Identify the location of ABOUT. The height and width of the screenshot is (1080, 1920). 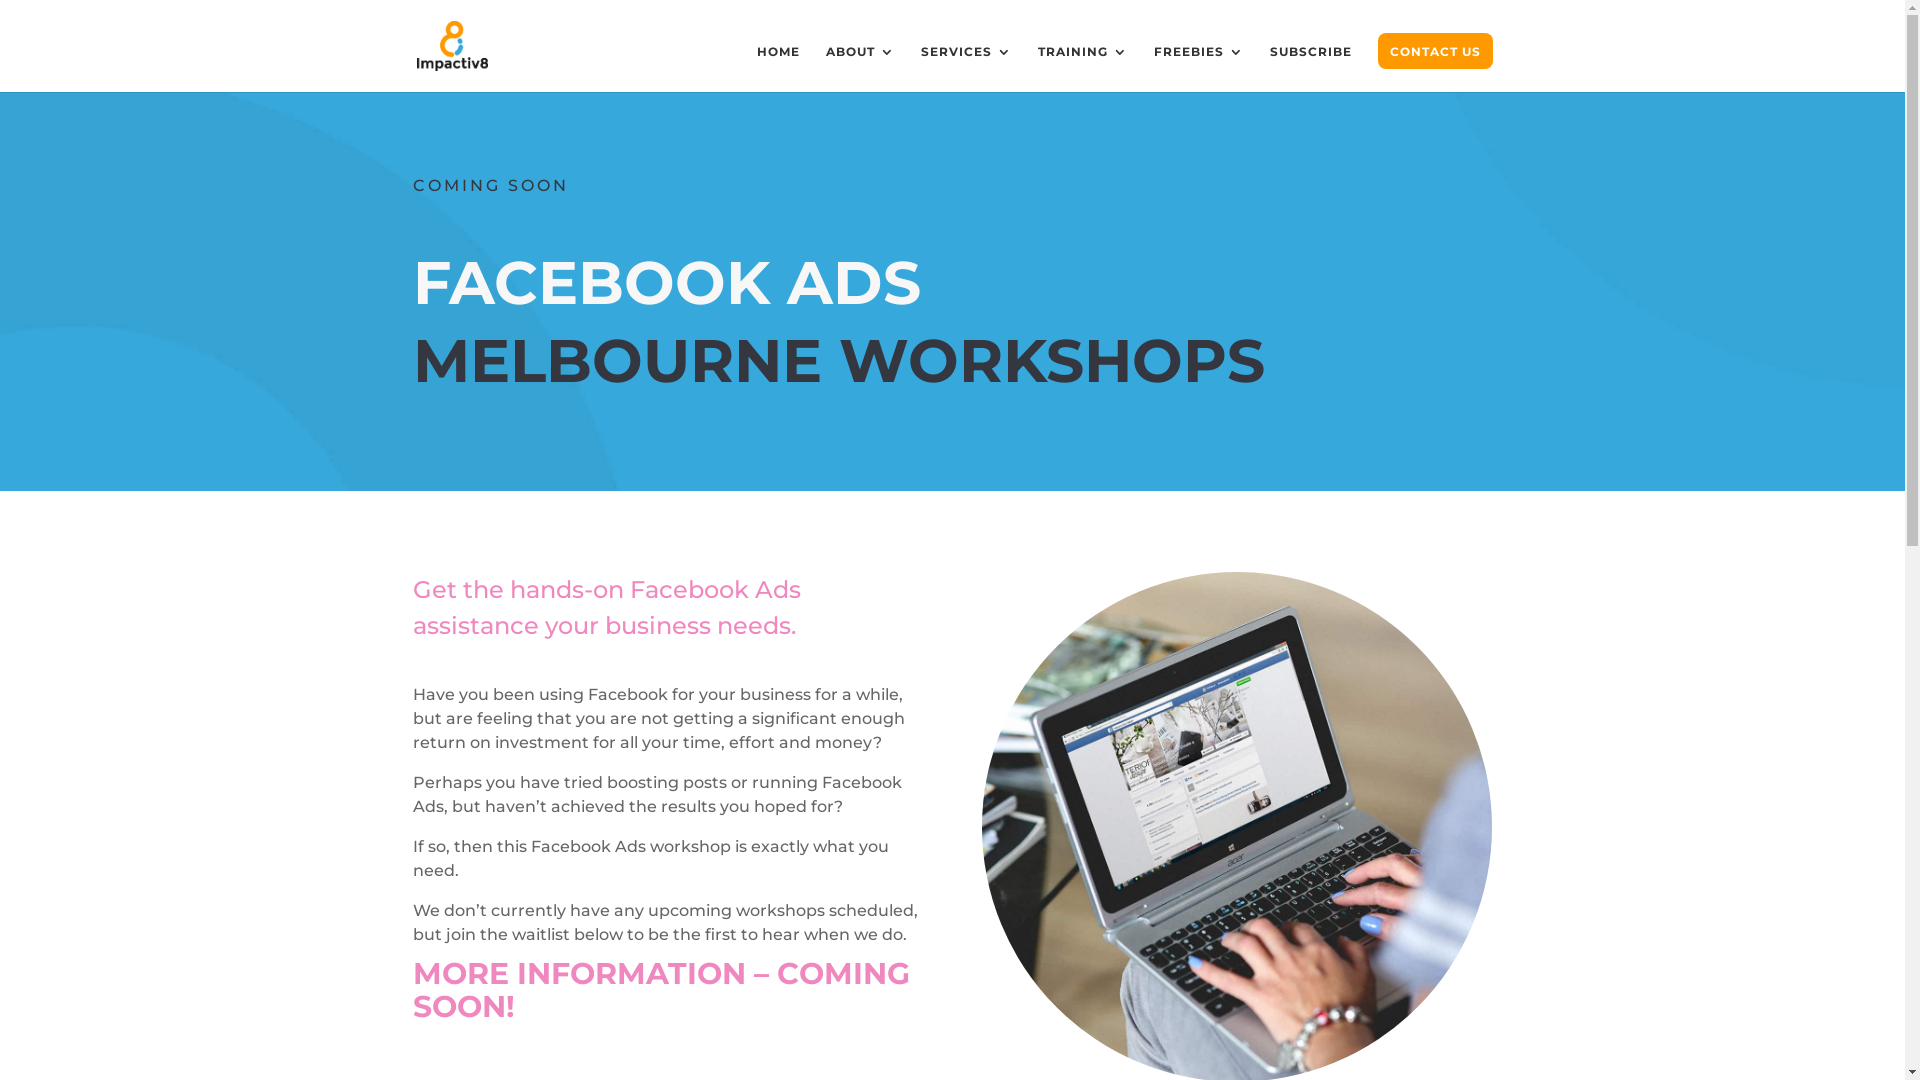
(860, 68).